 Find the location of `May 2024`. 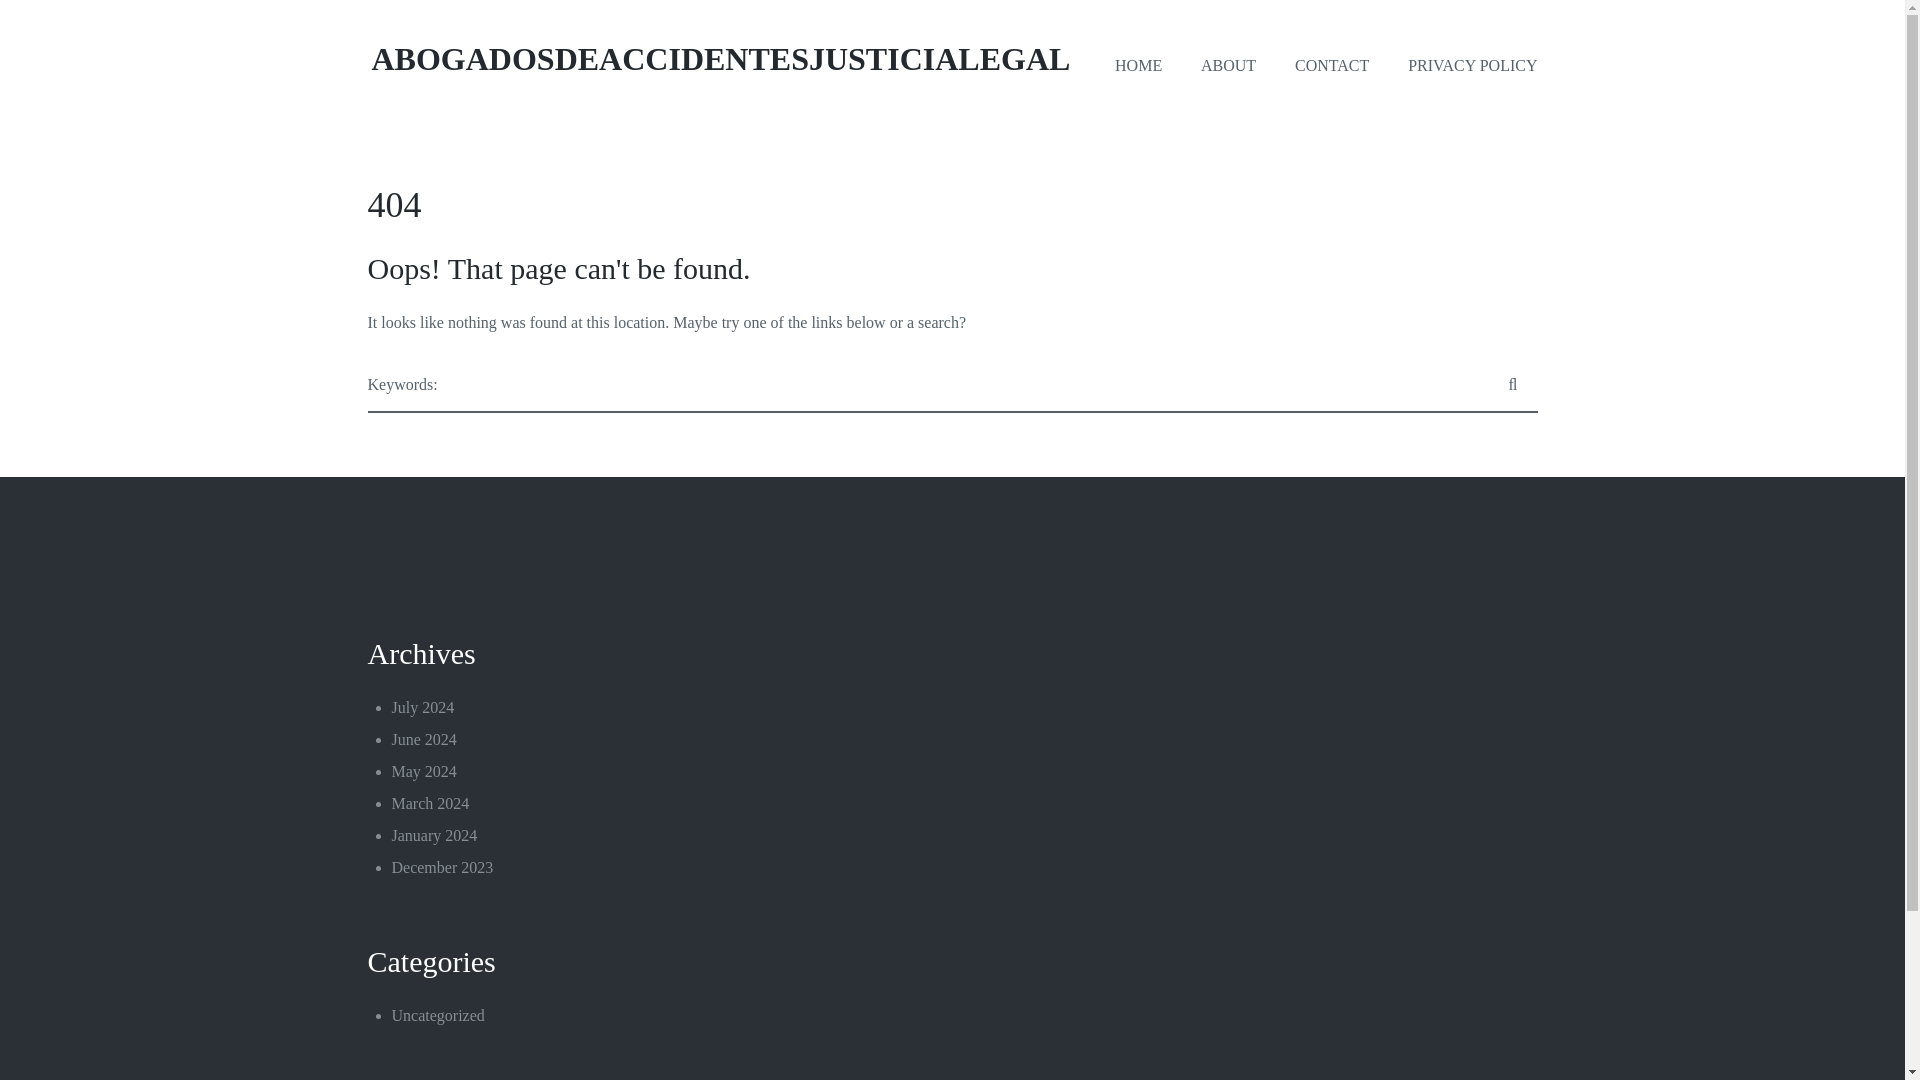

May 2024 is located at coordinates (424, 770).